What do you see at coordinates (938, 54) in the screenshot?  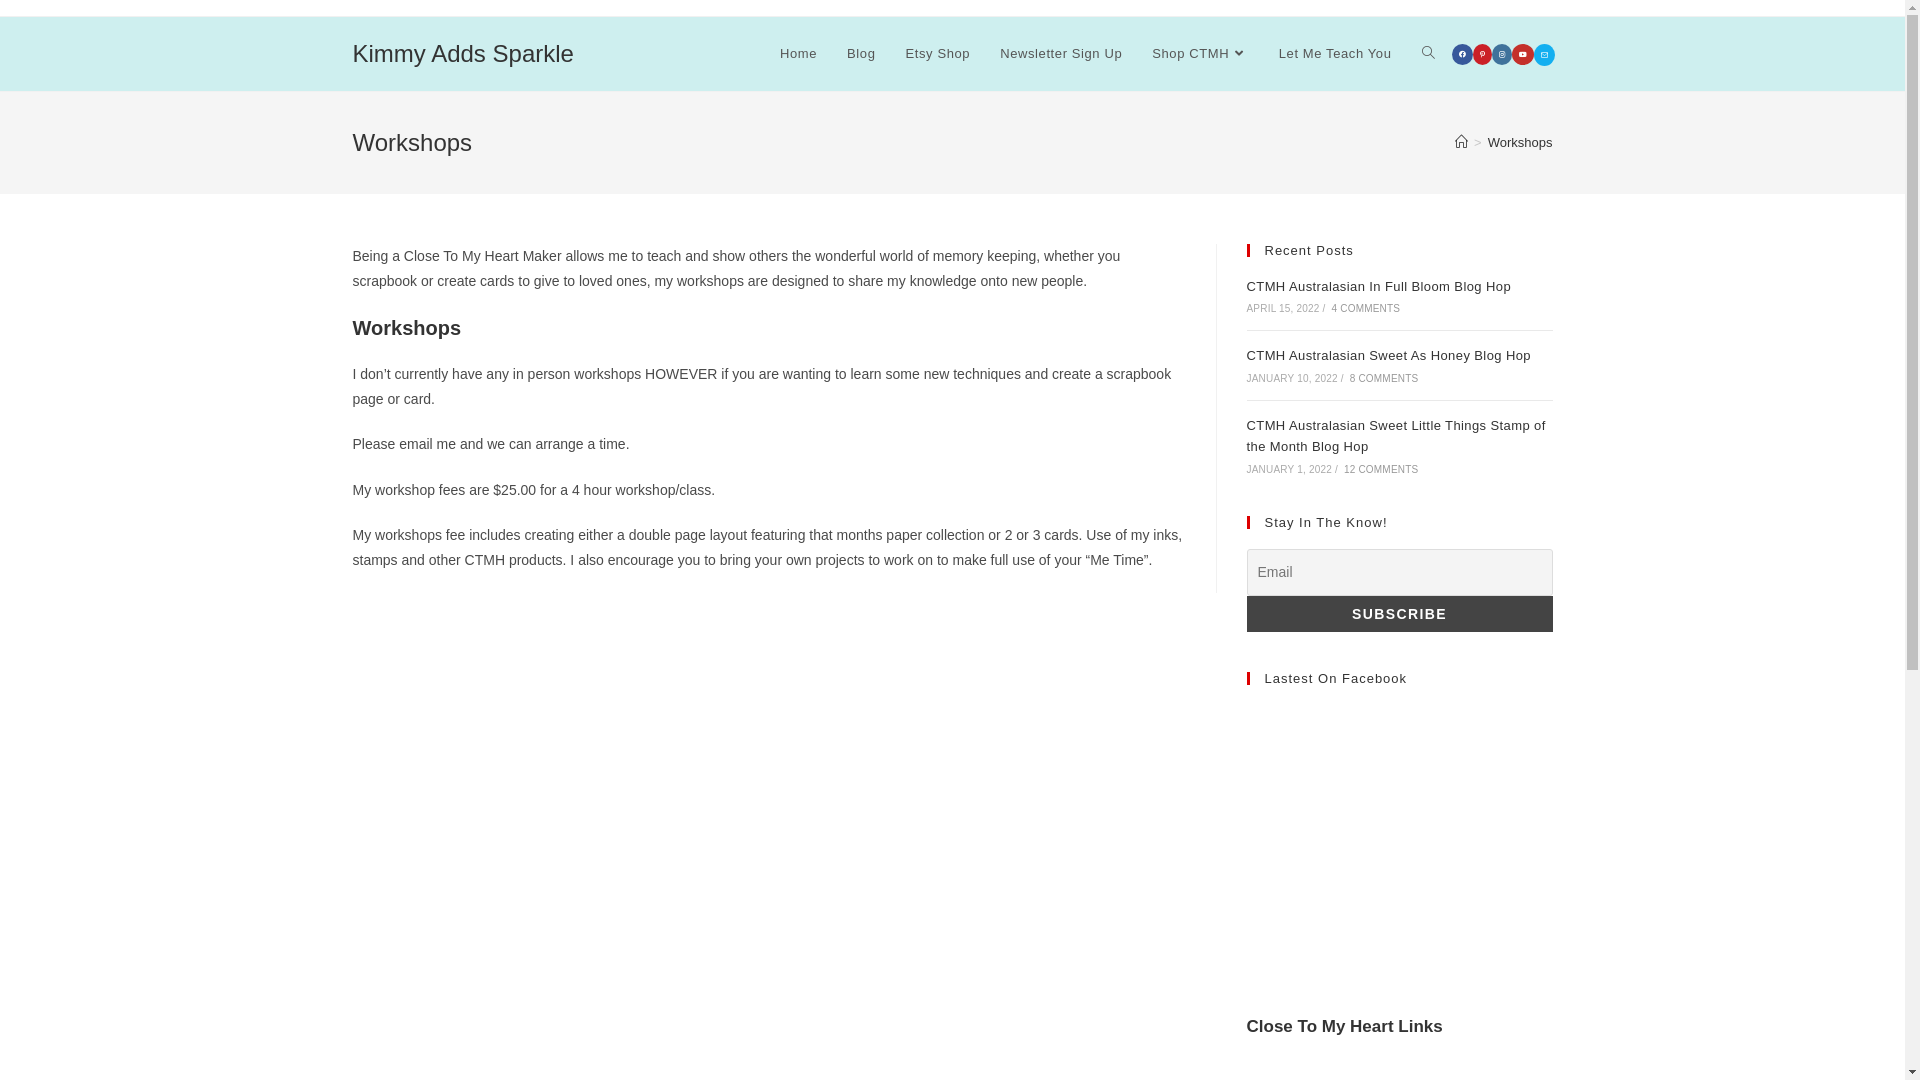 I see `Etsy Shop` at bounding box center [938, 54].